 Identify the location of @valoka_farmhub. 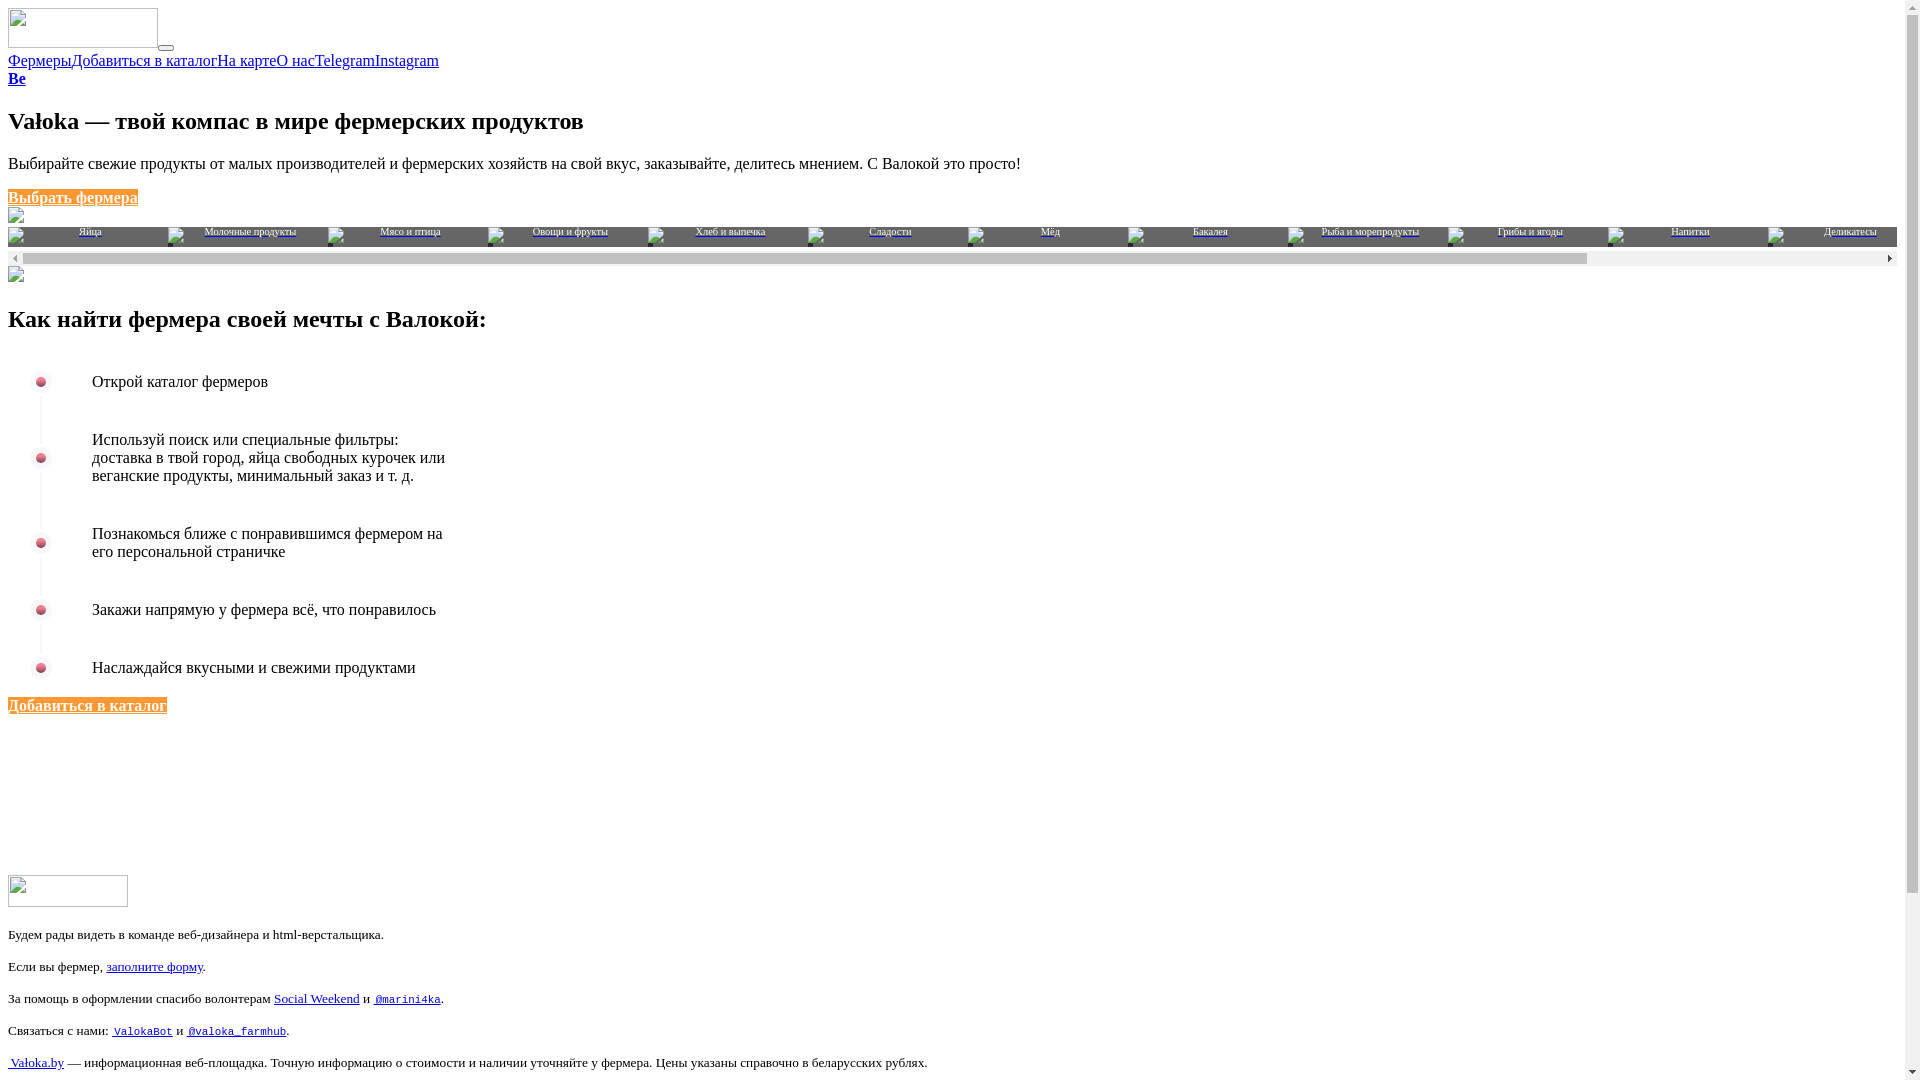
(237, 1030).